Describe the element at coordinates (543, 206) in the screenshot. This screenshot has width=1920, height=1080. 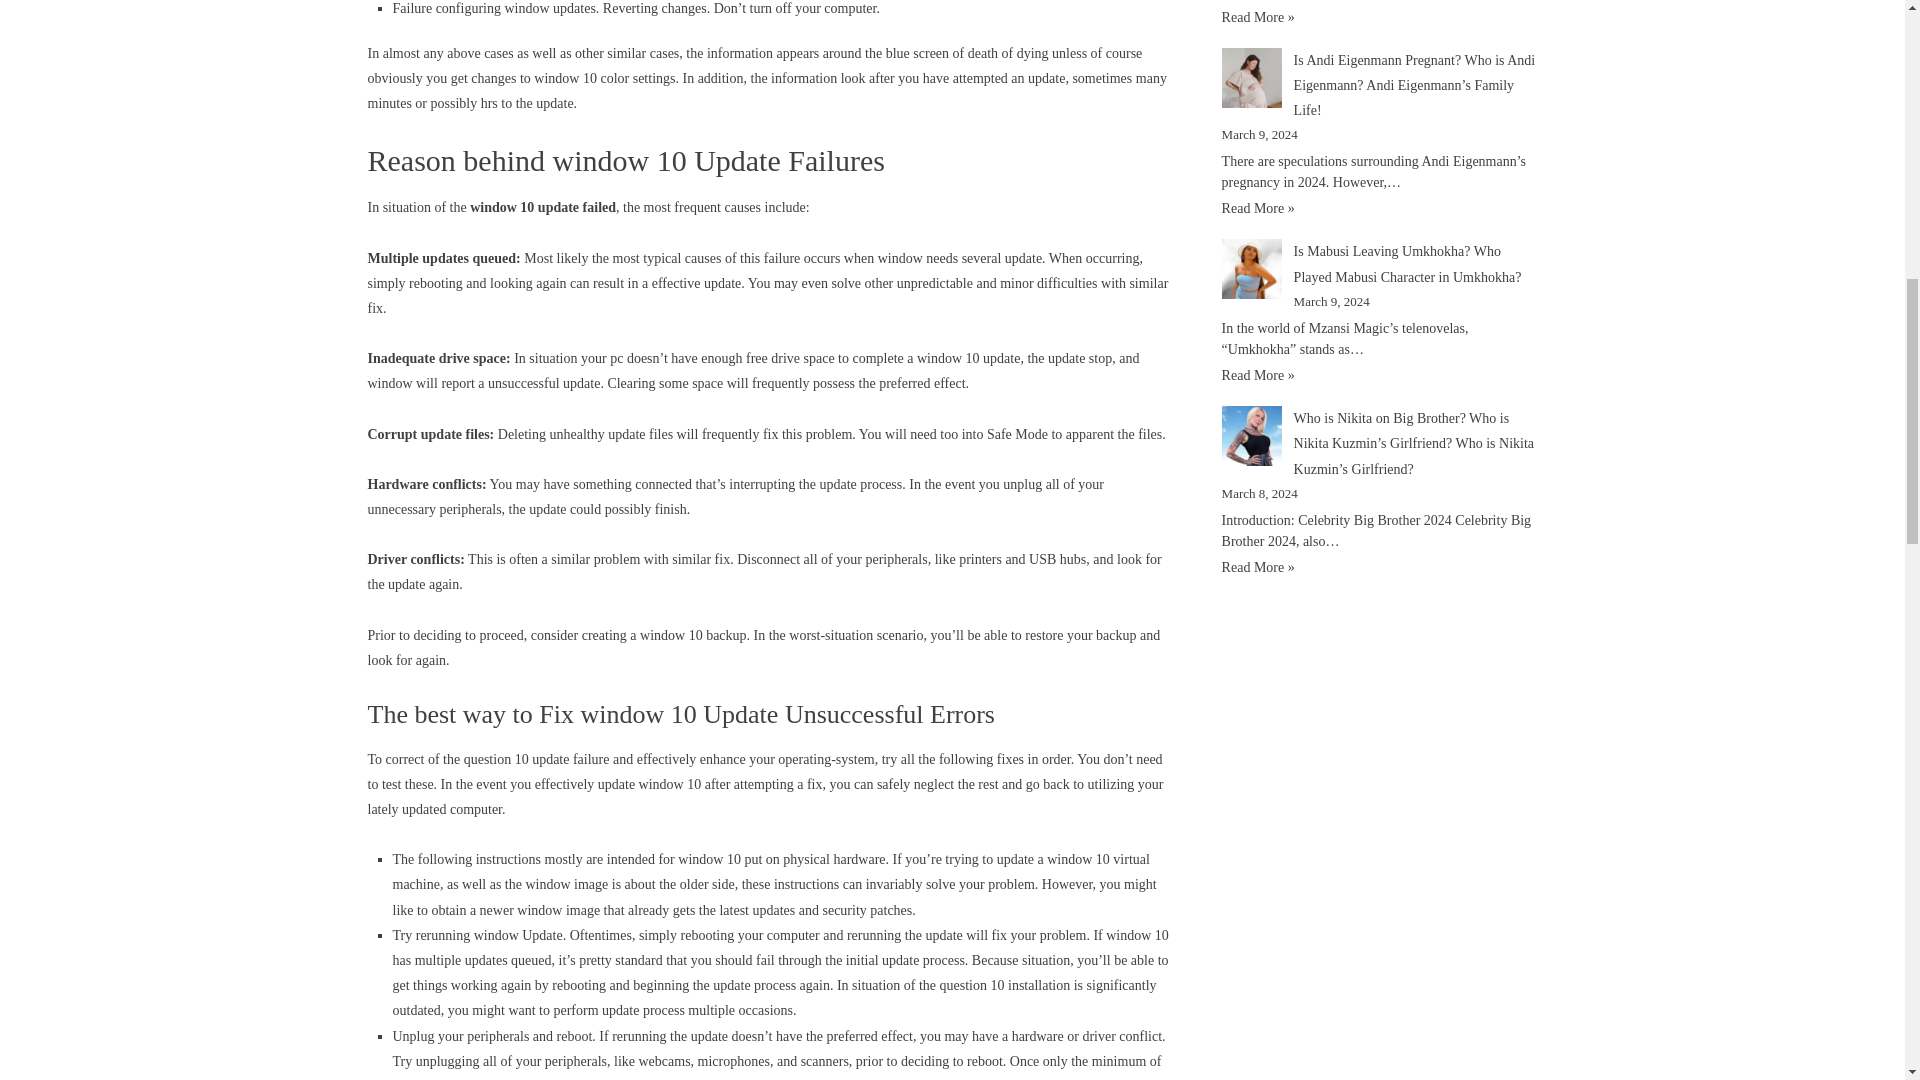
I see `window 10 update failed` at that location.